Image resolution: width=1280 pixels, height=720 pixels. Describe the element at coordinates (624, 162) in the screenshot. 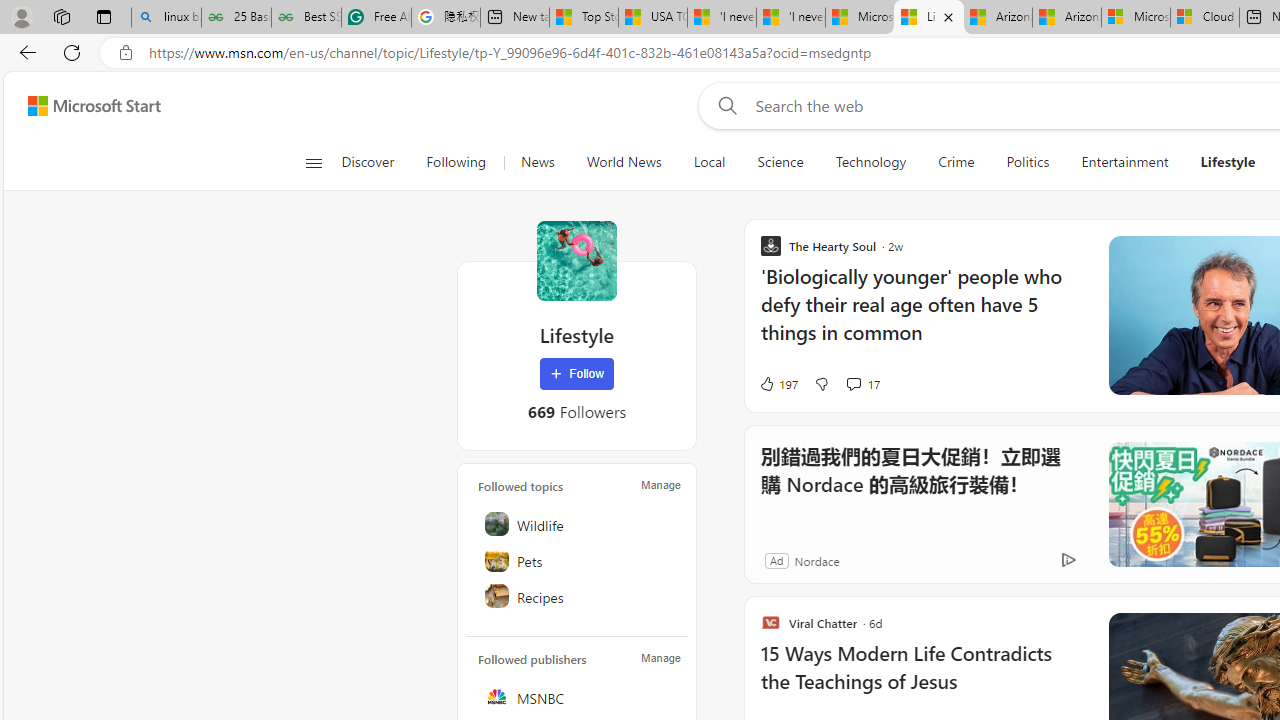

I see `World News` at that location.